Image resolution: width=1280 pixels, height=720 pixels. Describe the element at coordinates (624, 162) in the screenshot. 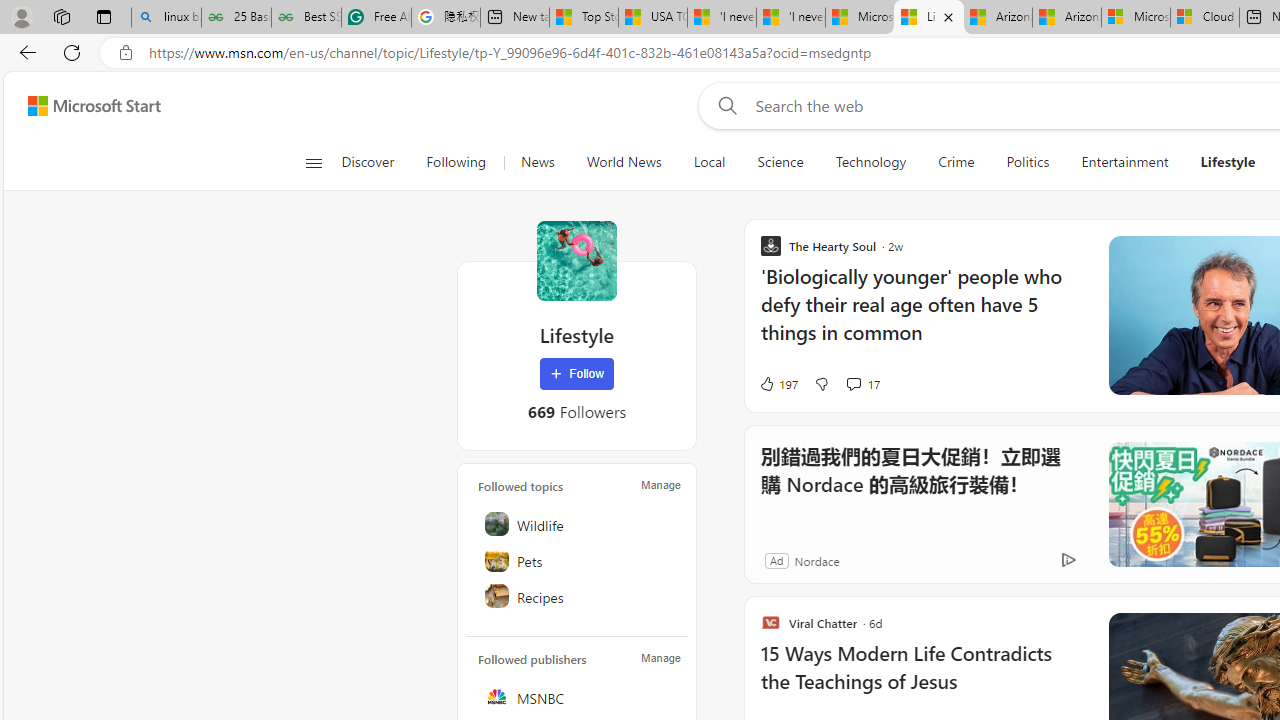

I see `World News` at that location.